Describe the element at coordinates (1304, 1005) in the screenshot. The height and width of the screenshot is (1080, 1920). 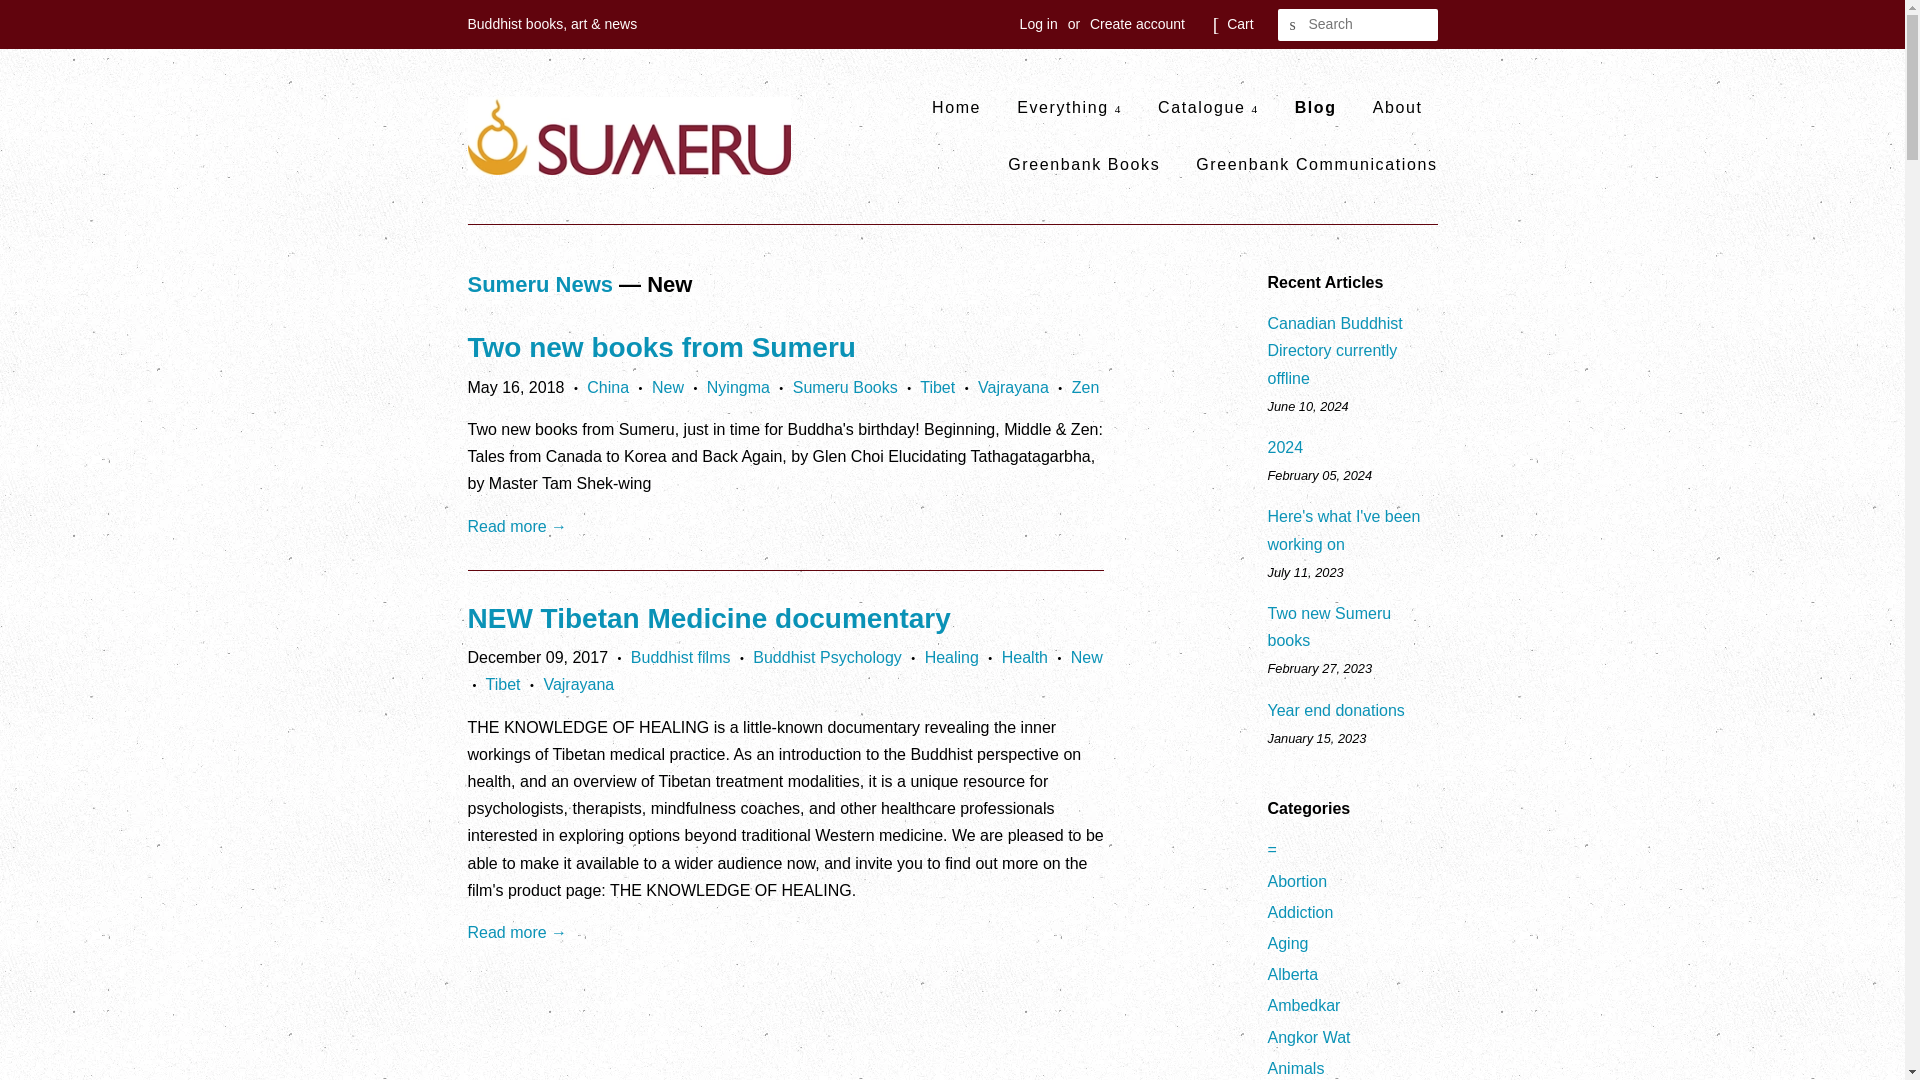
I see `Show articles tagged Ambedkar` at that location.